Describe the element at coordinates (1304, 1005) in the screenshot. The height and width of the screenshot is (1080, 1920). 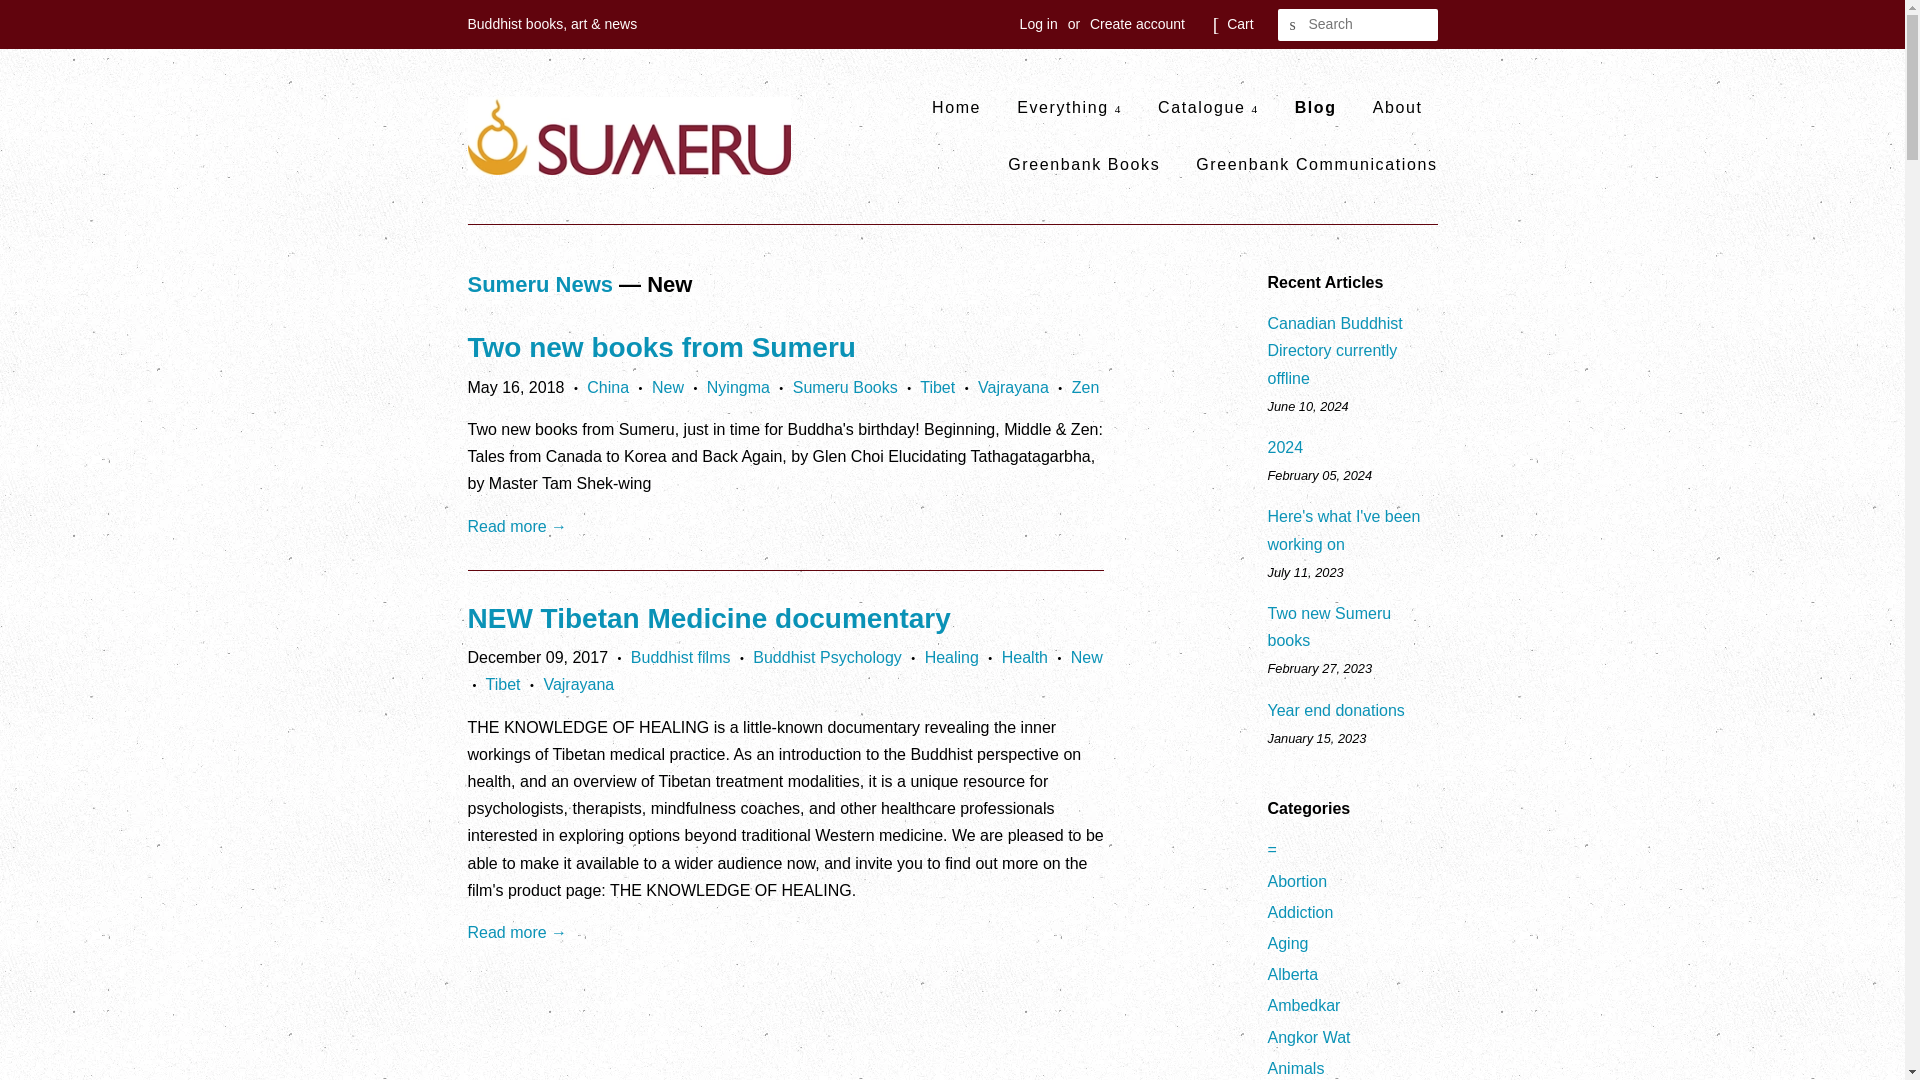
I see `Show articles tagged Ambedkar` at that location.